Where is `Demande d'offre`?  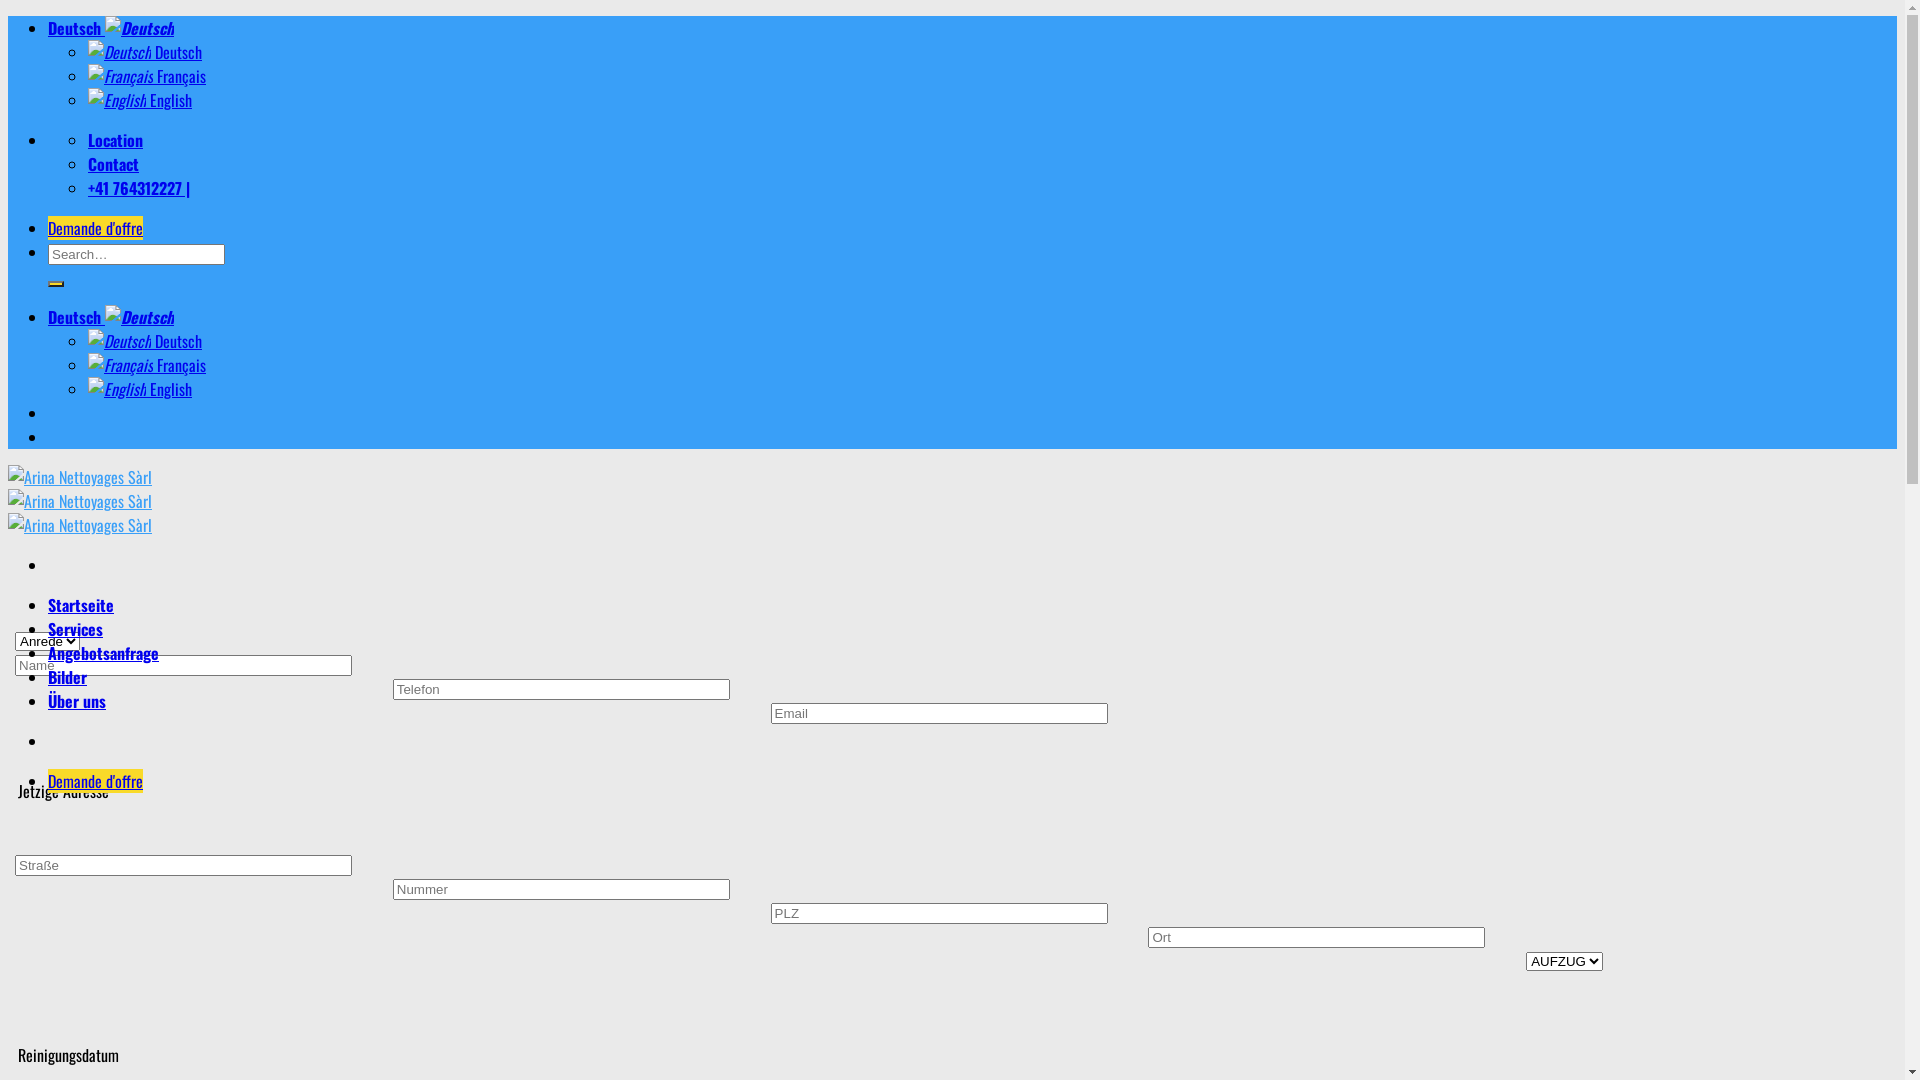
Demande d'offre is located at coordinates (96, 228).